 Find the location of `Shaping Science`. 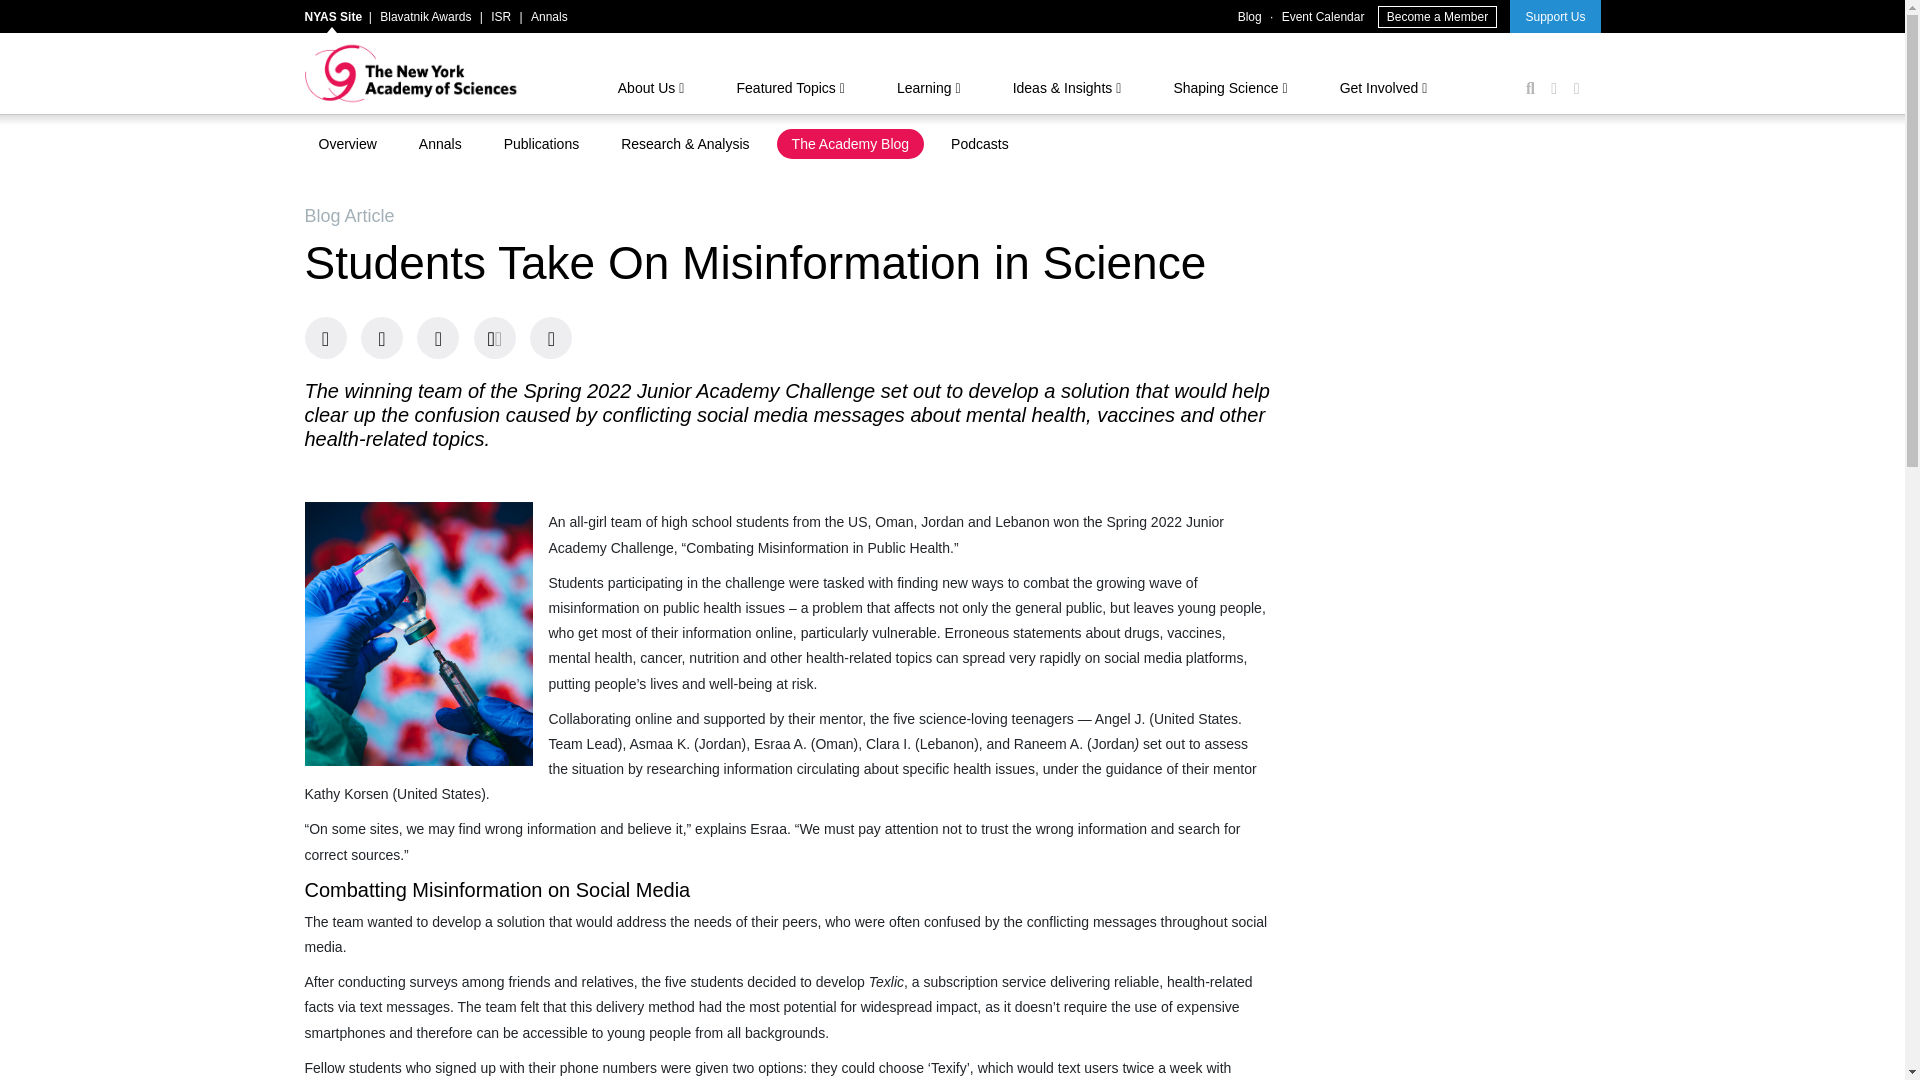

Shaping Science is located at coordinates (1234, 91).